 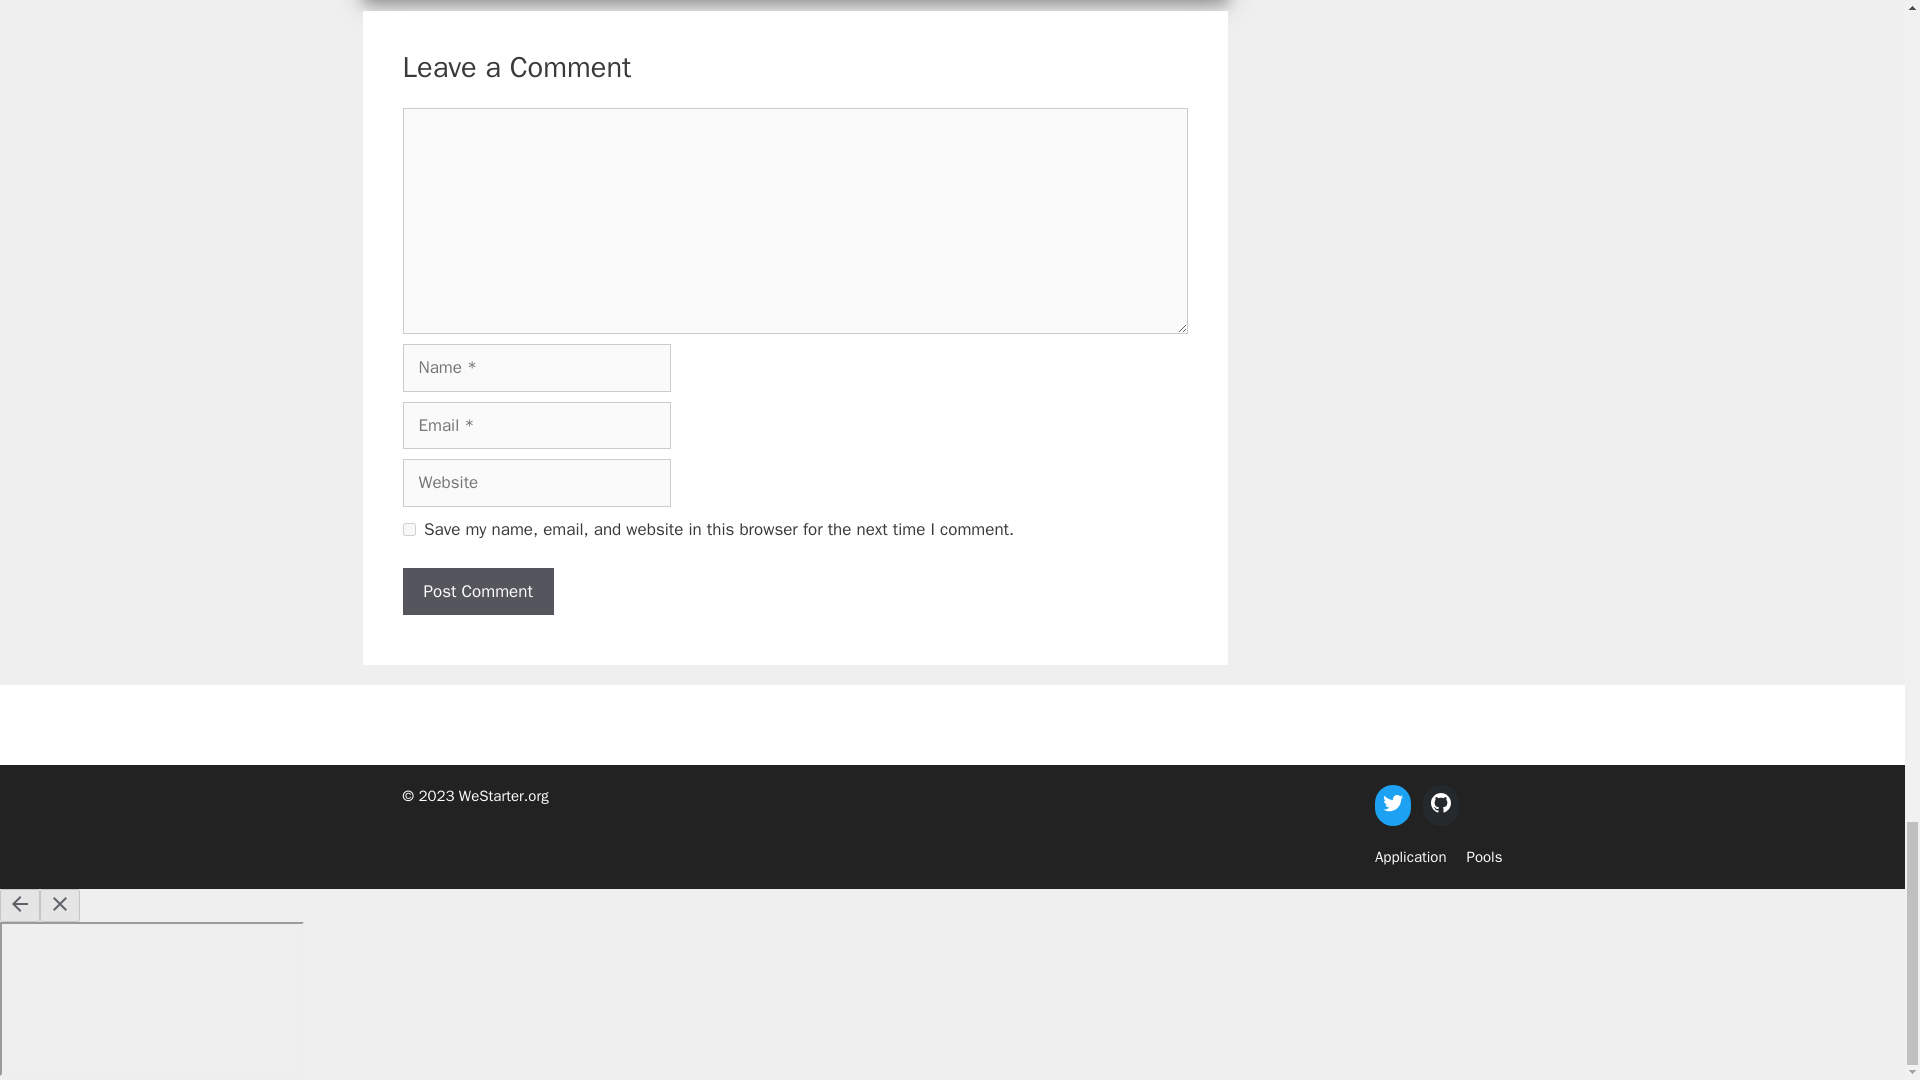 I want to click on yes, so click(x=408, y=528).